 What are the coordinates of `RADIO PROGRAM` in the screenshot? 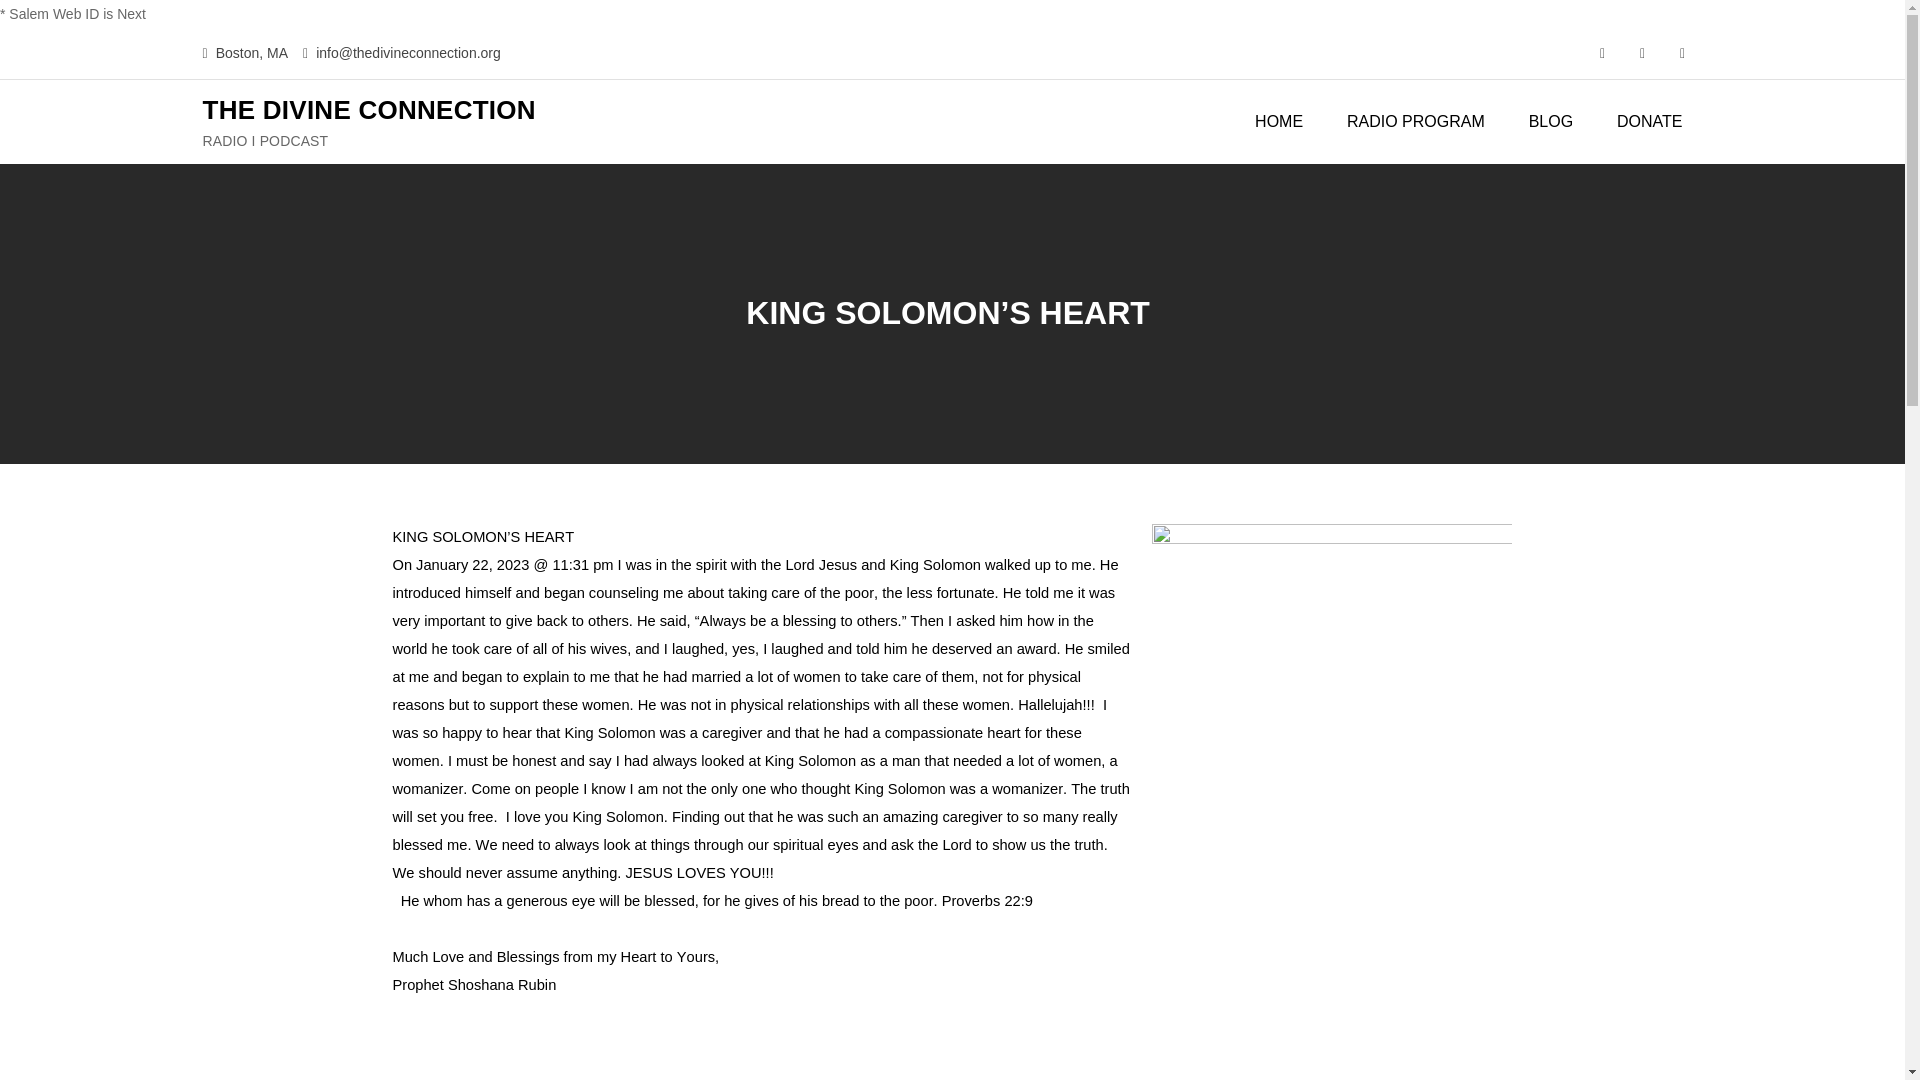 It's located at (1416, 122).